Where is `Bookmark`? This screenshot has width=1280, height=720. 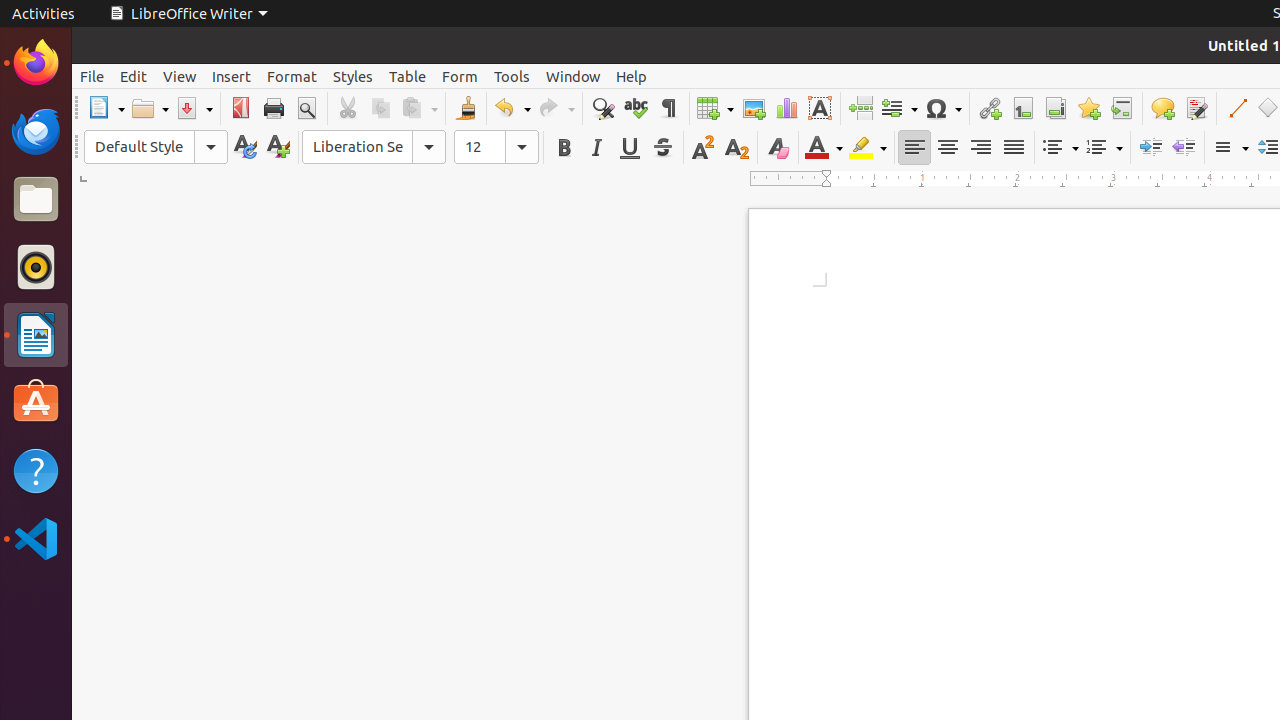 Bookmark is located at coordinates (1088, 108).